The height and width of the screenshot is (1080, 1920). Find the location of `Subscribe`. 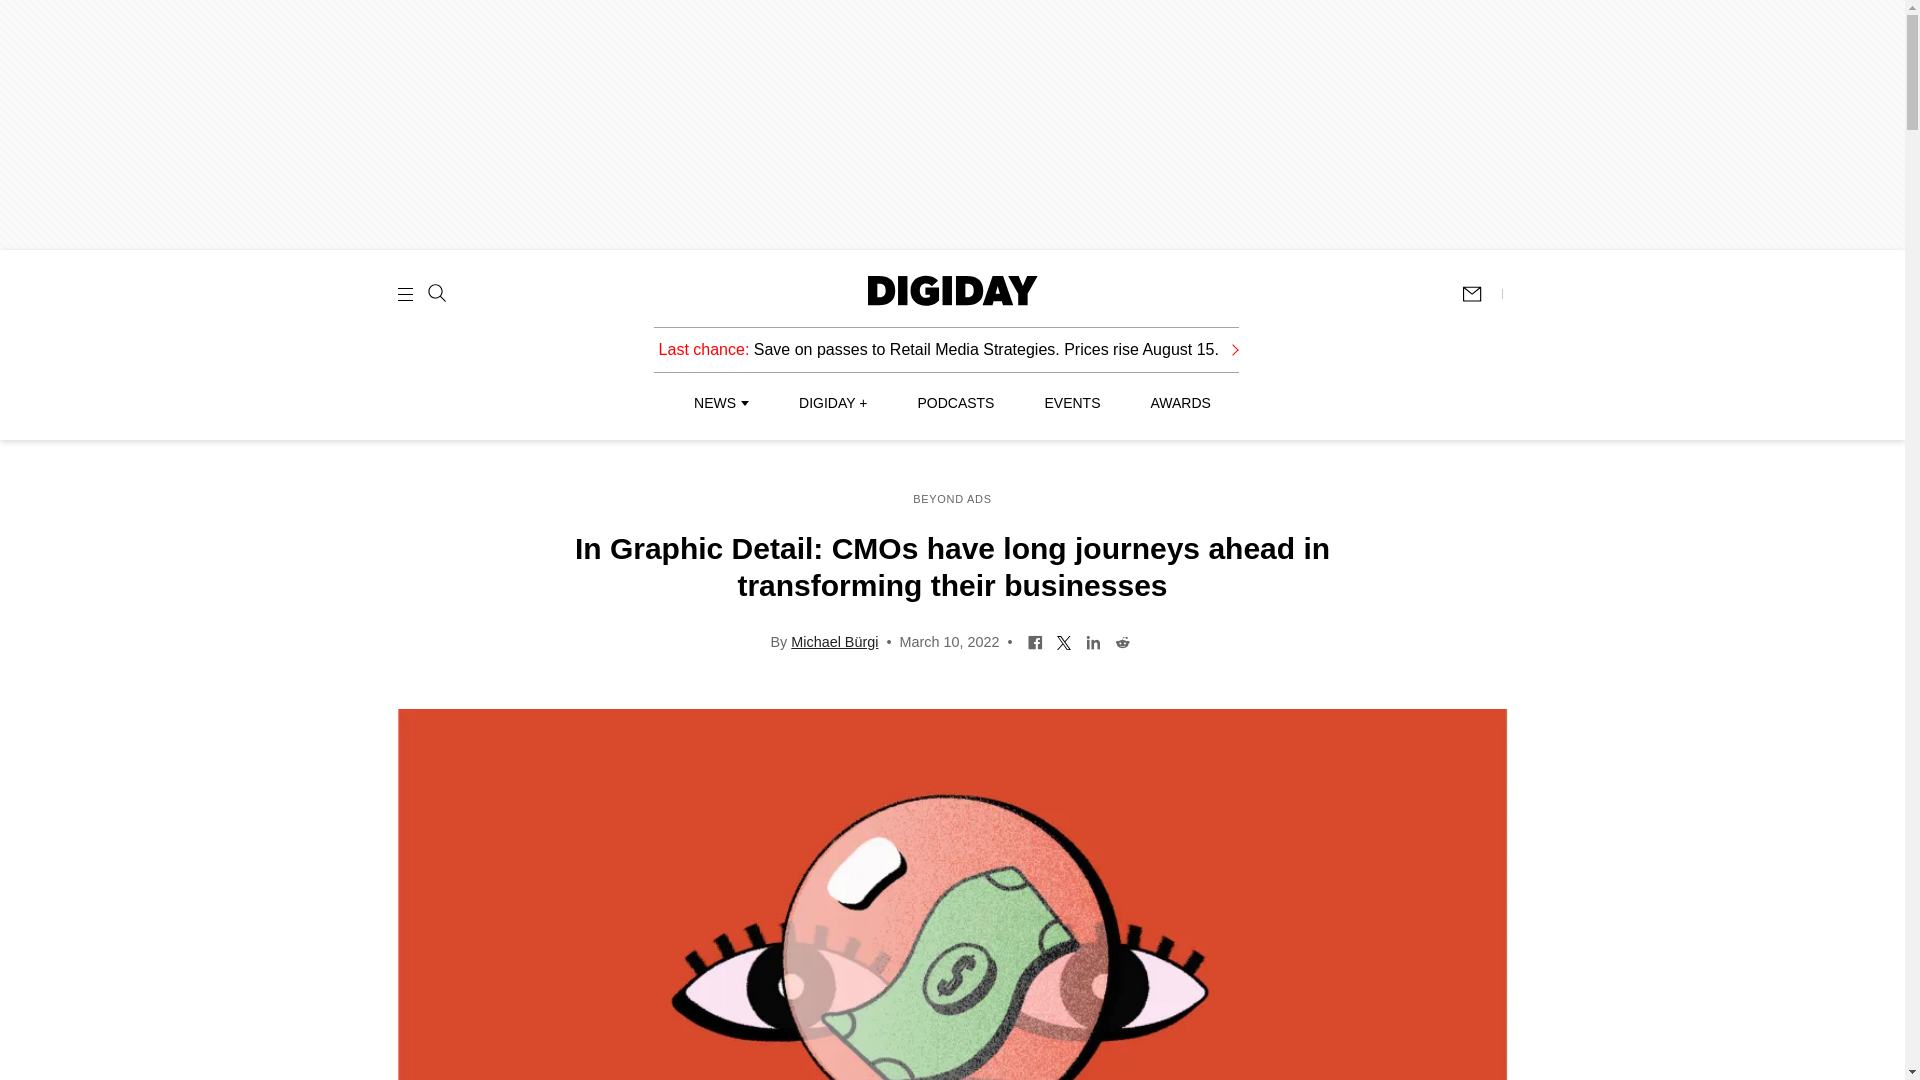

Subscribe is located at coordinates (1481, 294).